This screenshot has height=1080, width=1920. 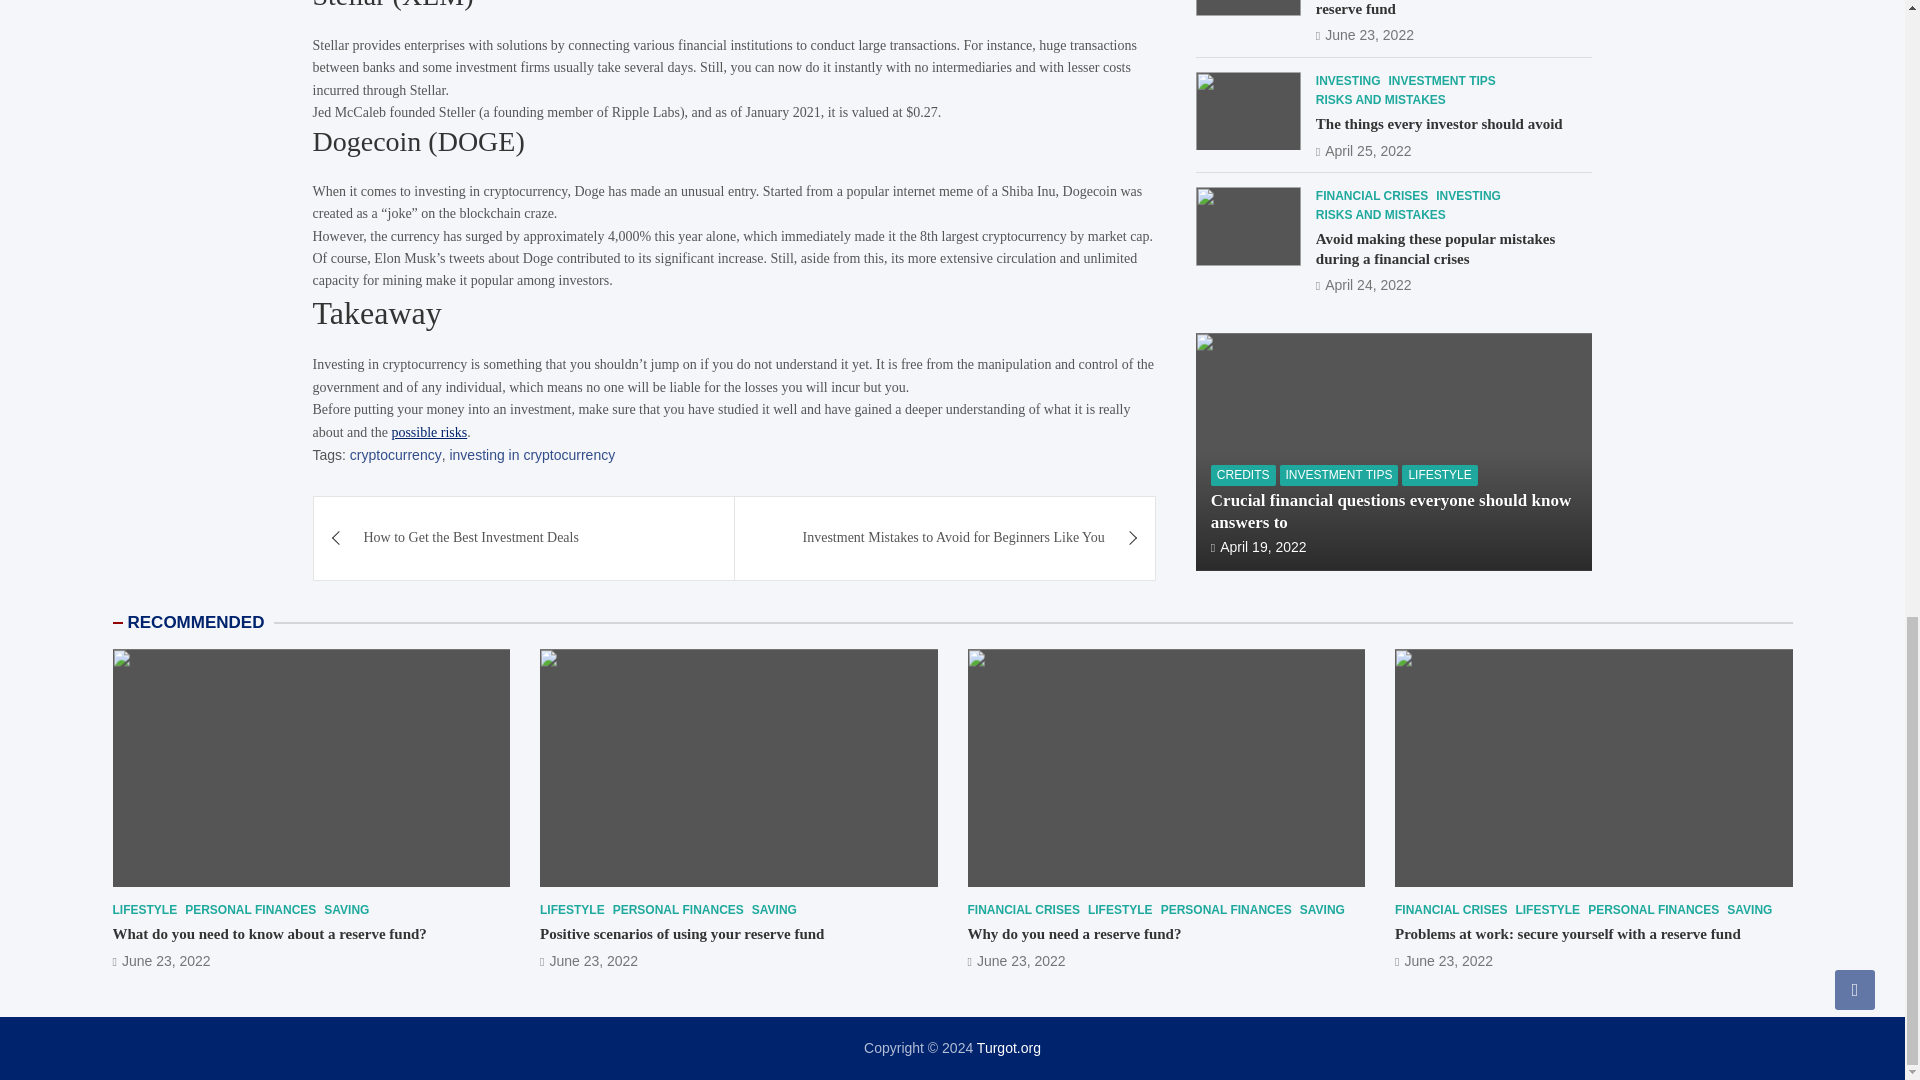 I want to click on investing in cryptocurrency, so click(x=532, y=454).